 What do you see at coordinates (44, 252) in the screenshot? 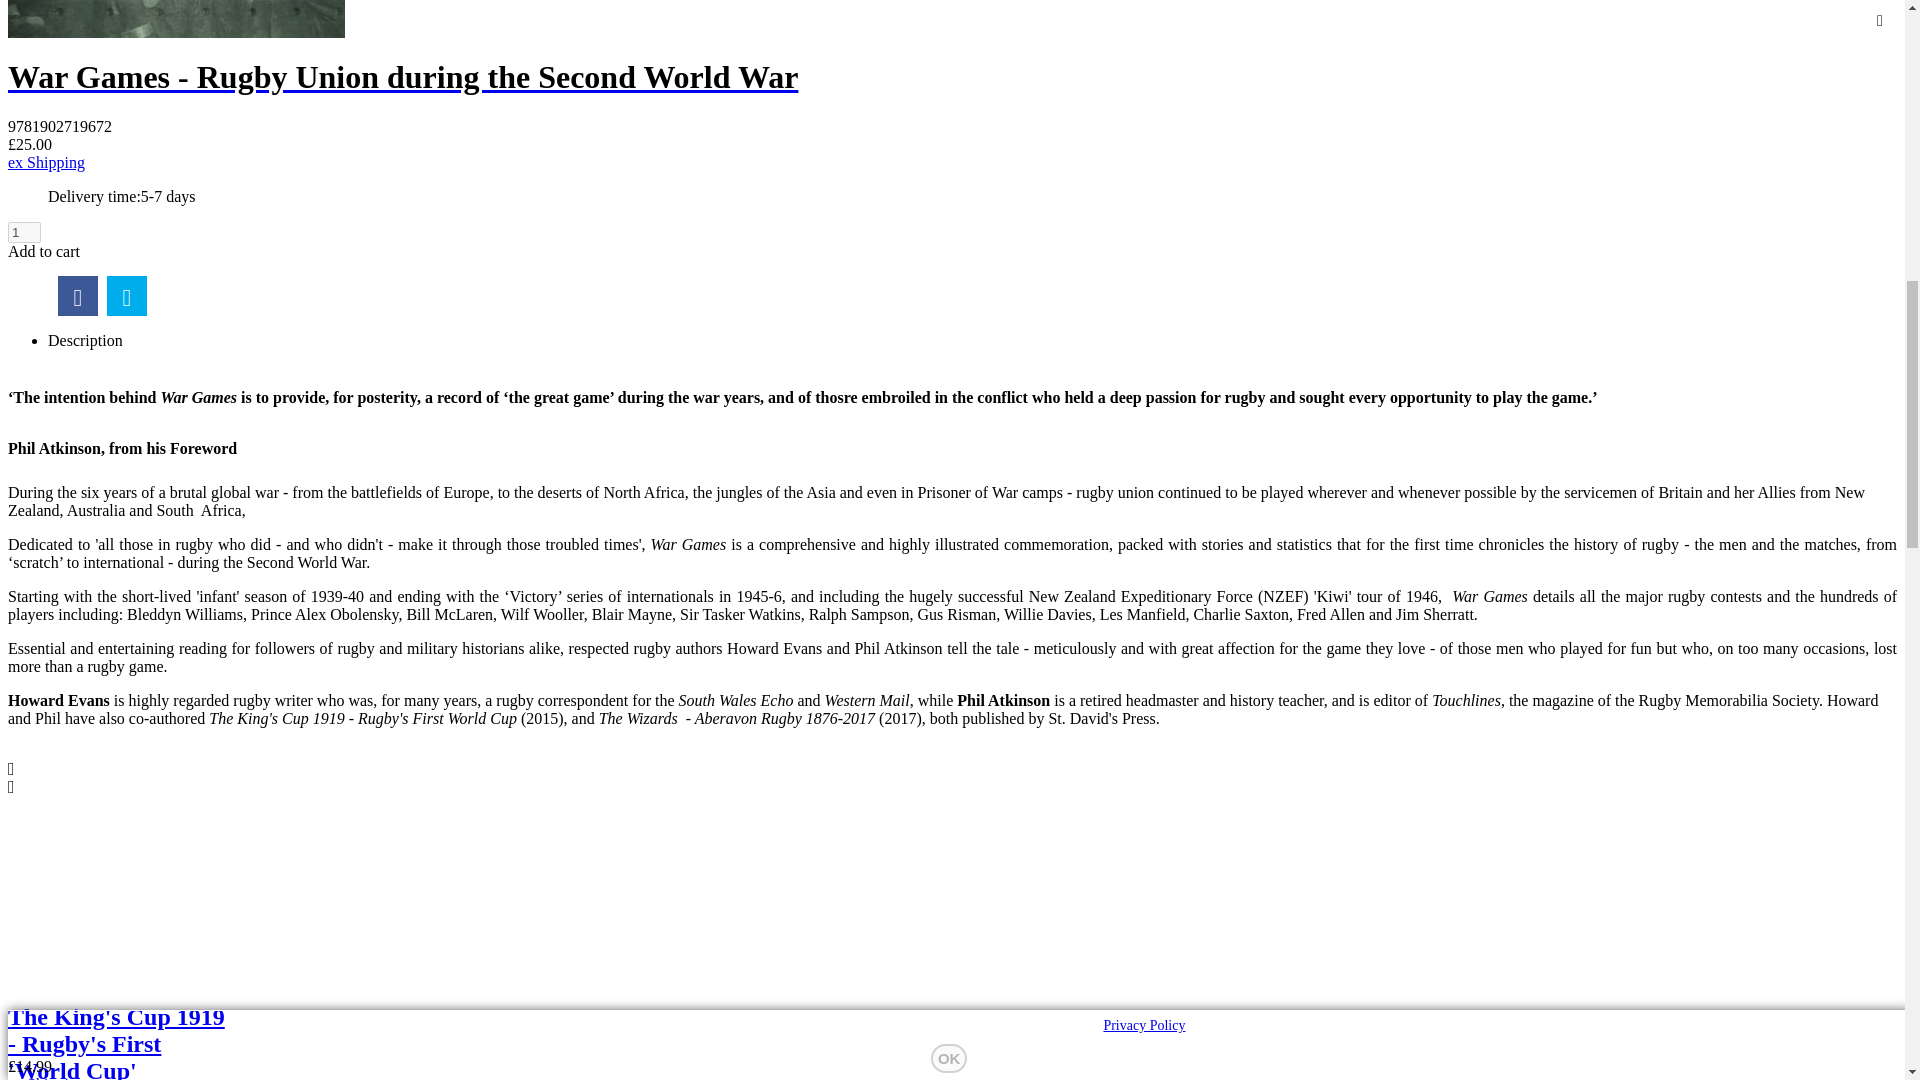
I see `Add to cart` at bounding box center [44, 252].